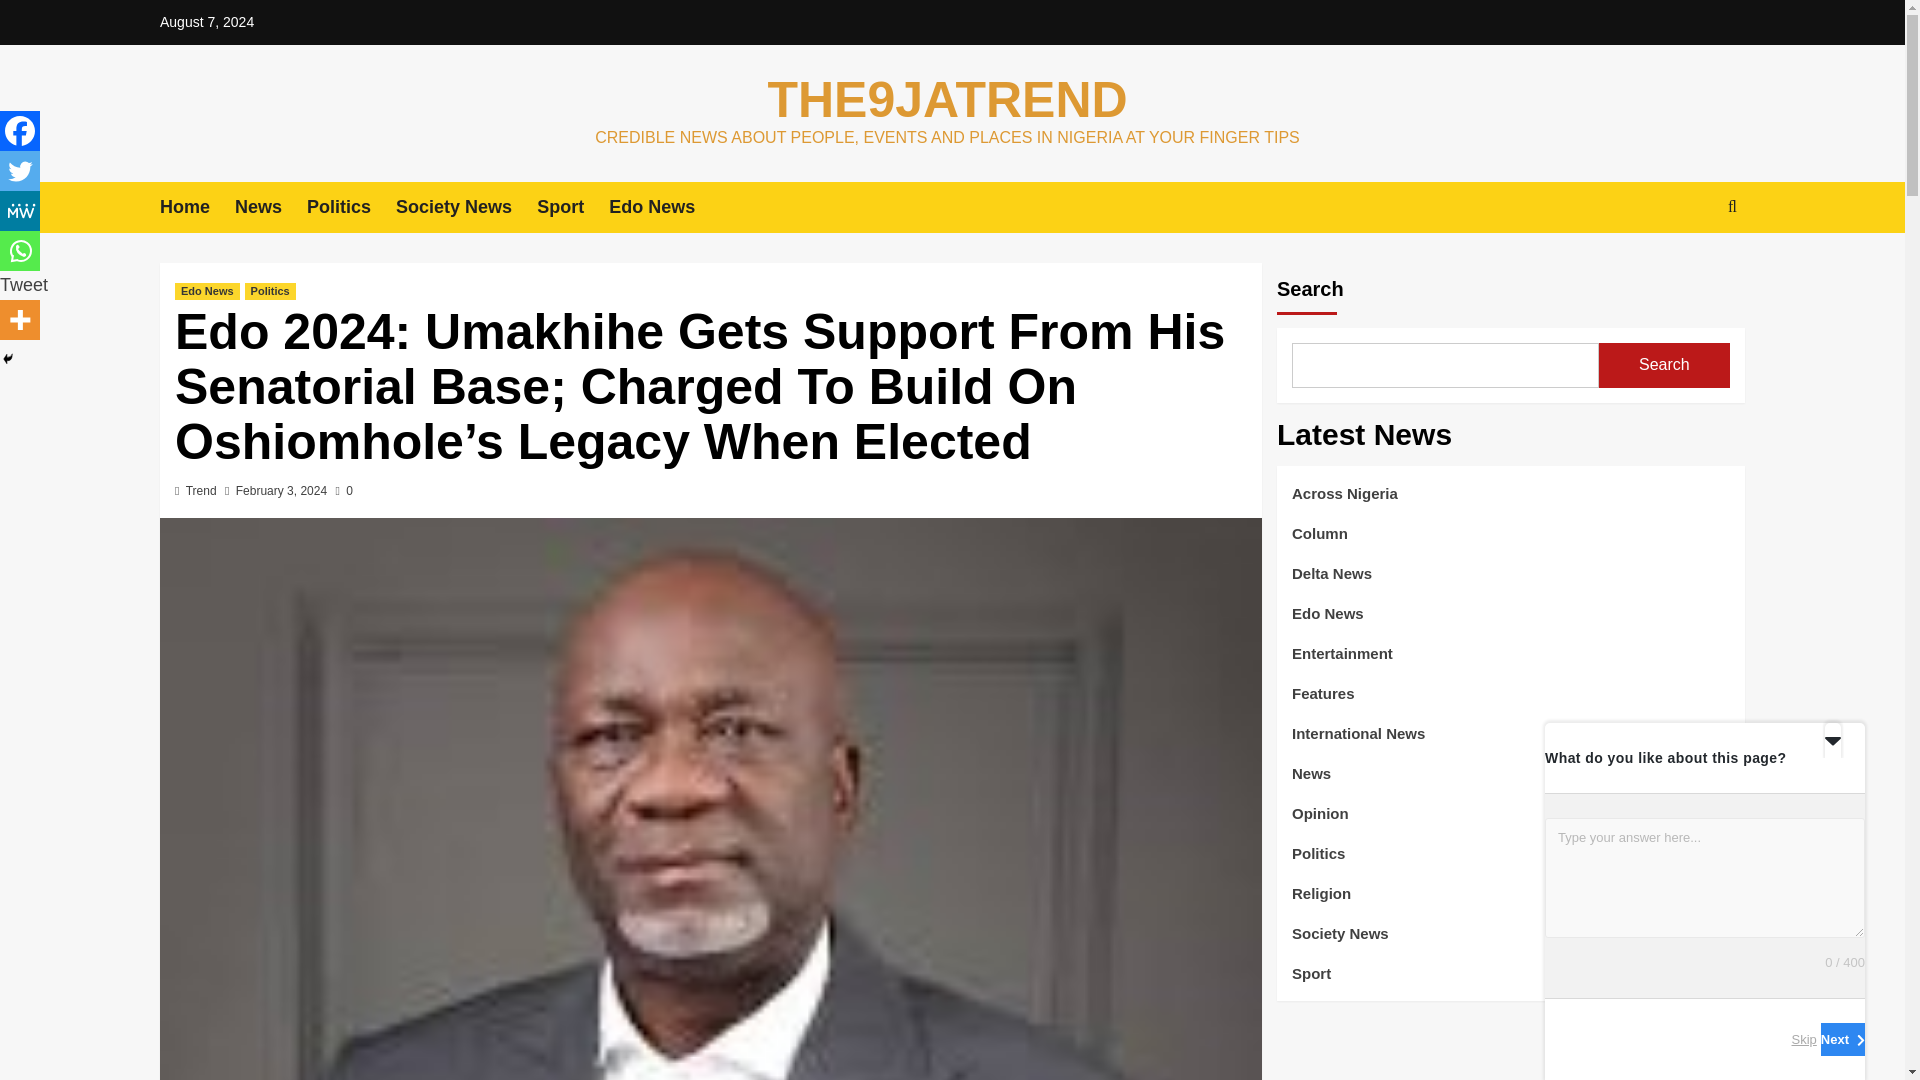 Image resolution: width=1920 pixels, height=1080 pixels. I want to click on Facebook, so click(20, 131).